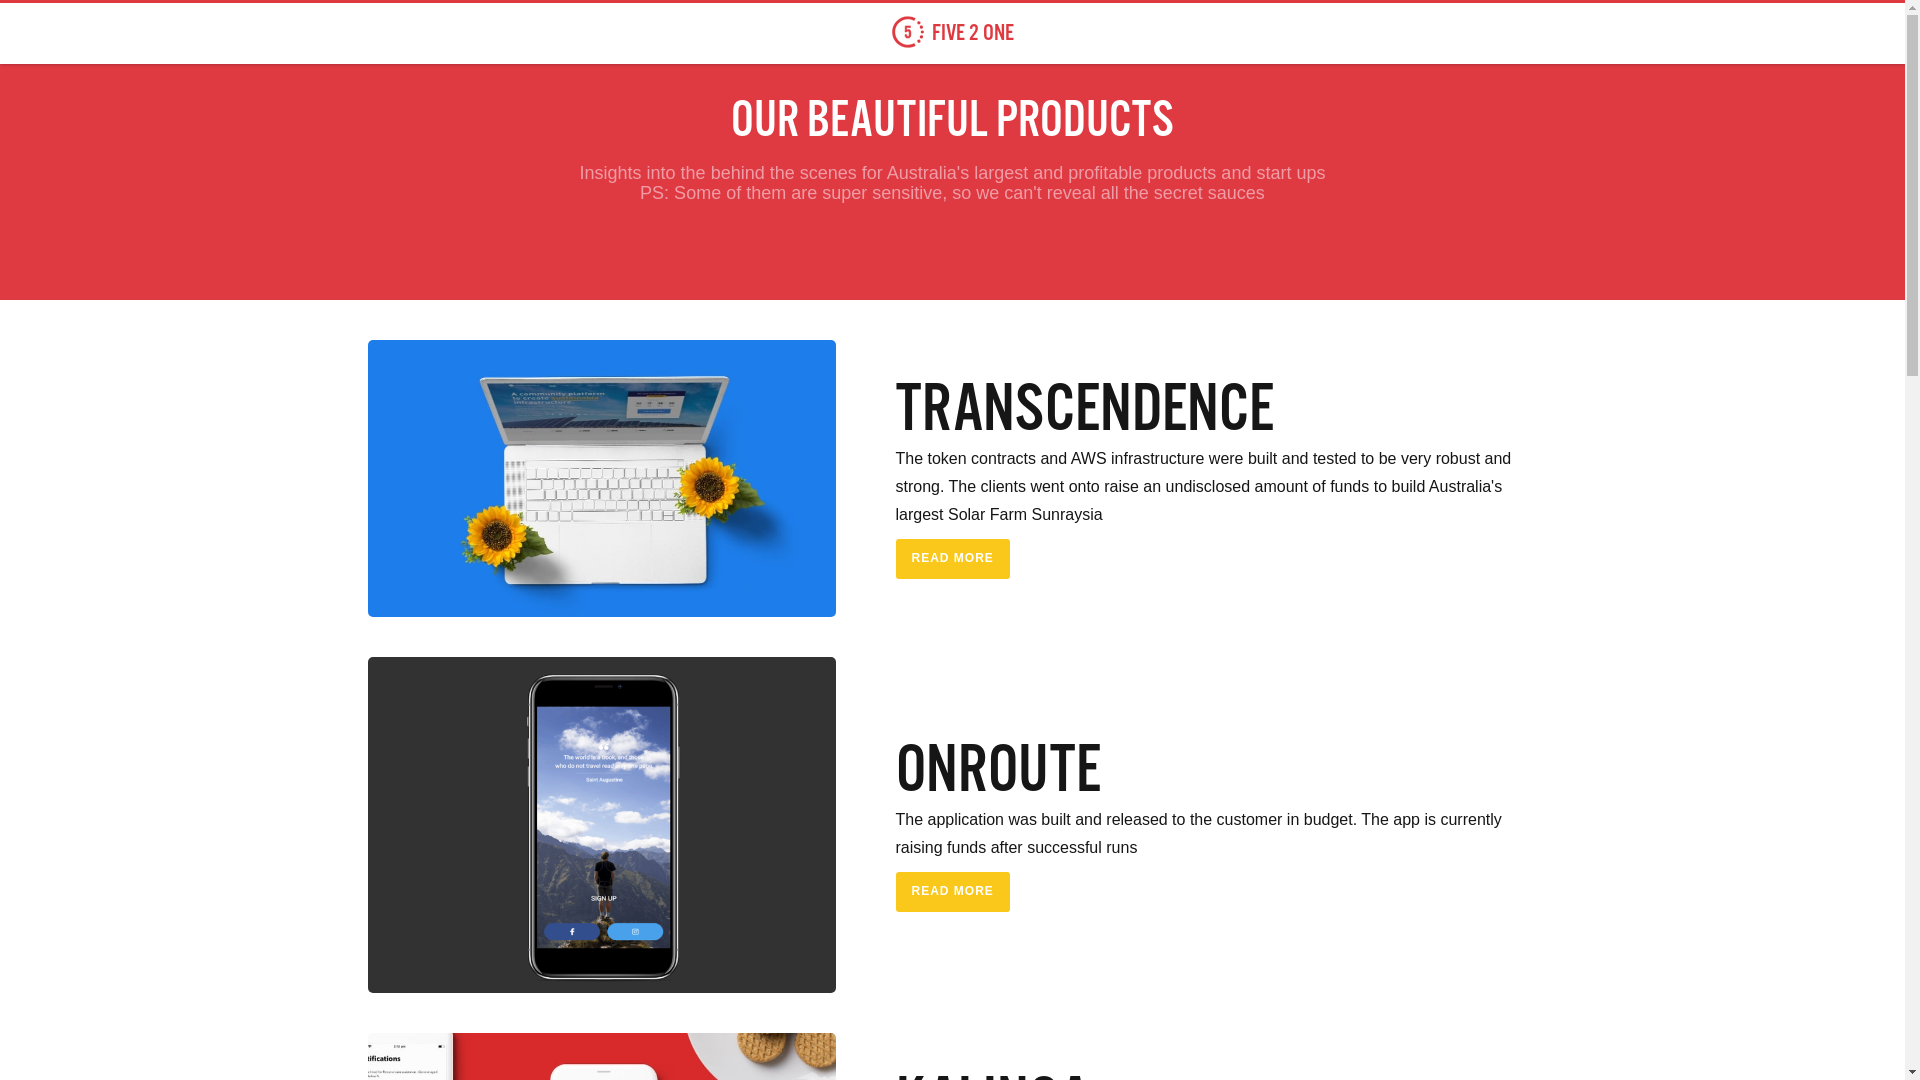 This screenshot has height=1080, width=1920. Describe the element at coordinates (952, 32) in the screenshot. I see `FIVE 2 ONE` at that location.